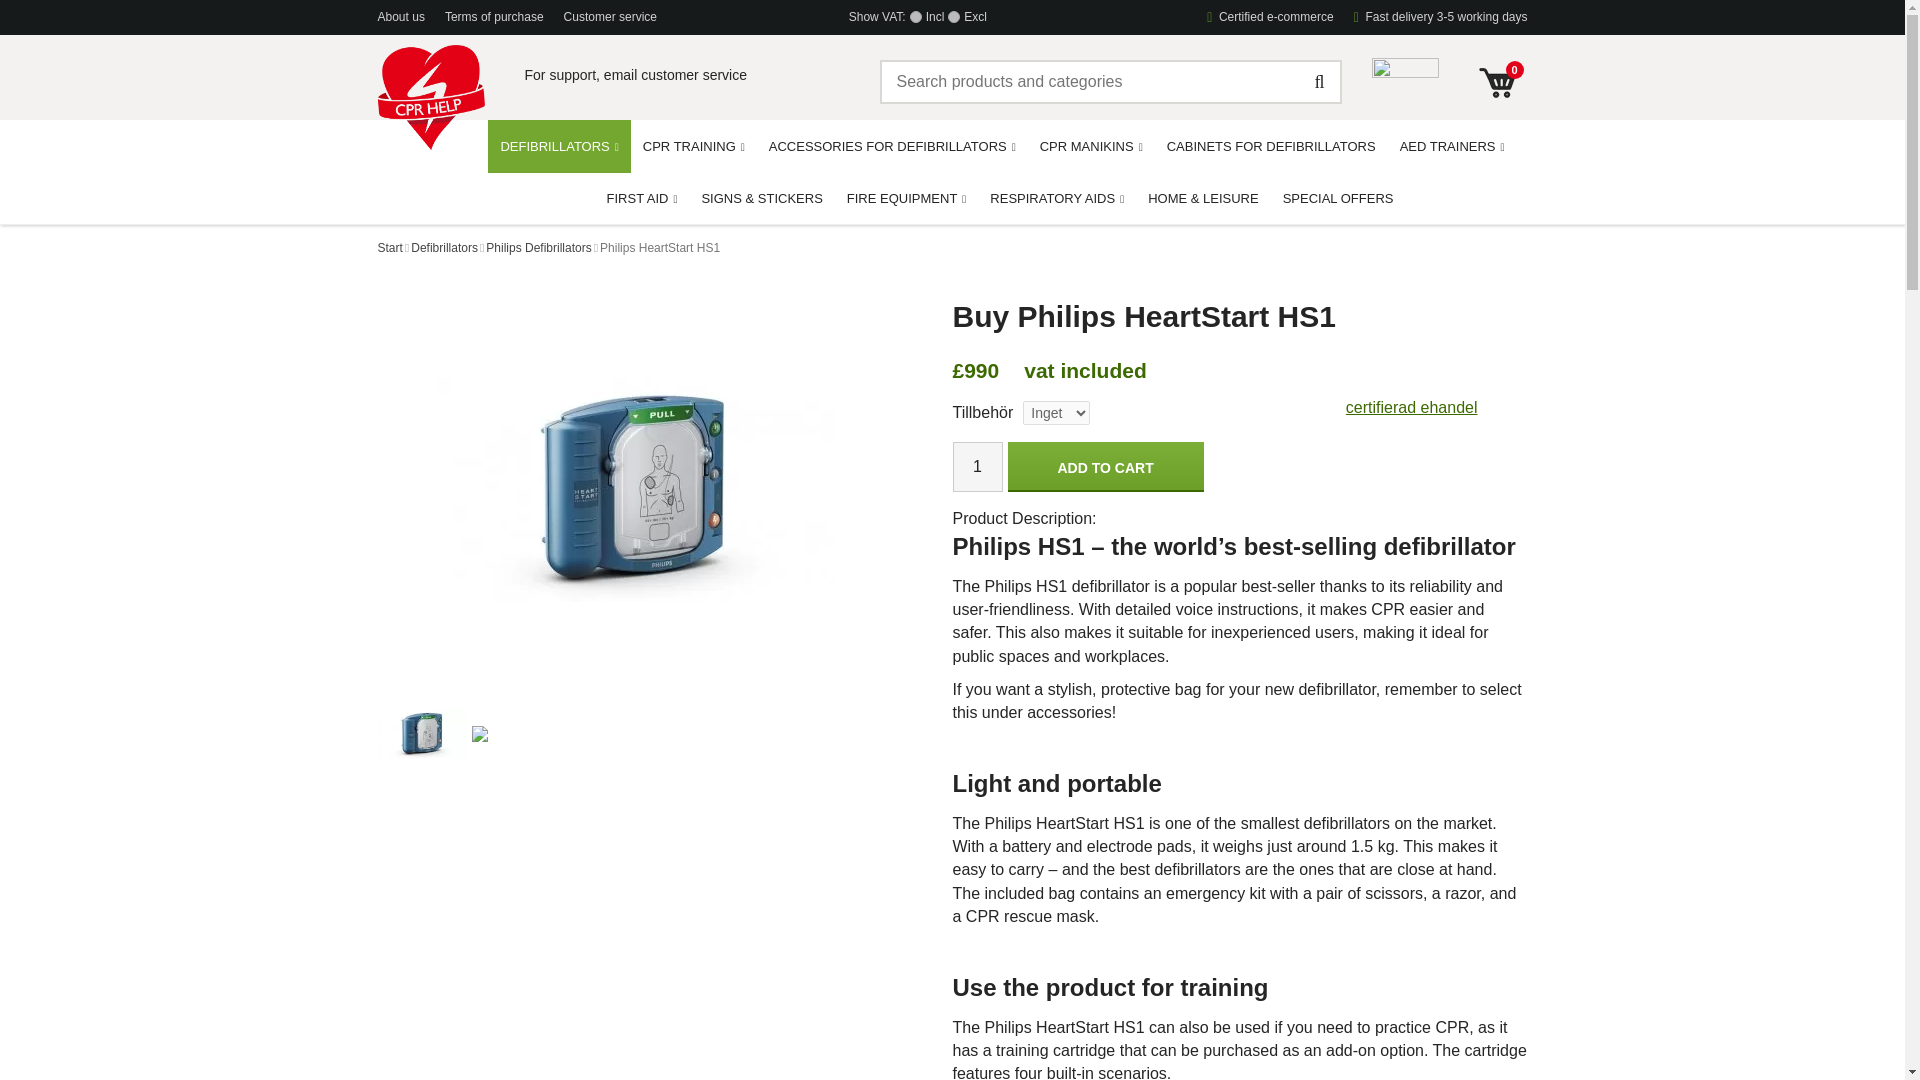 Image resolution: width=1920 pixels, height=1080 pixels. I want to click on certifierad ehandel, so click(1412, 406).